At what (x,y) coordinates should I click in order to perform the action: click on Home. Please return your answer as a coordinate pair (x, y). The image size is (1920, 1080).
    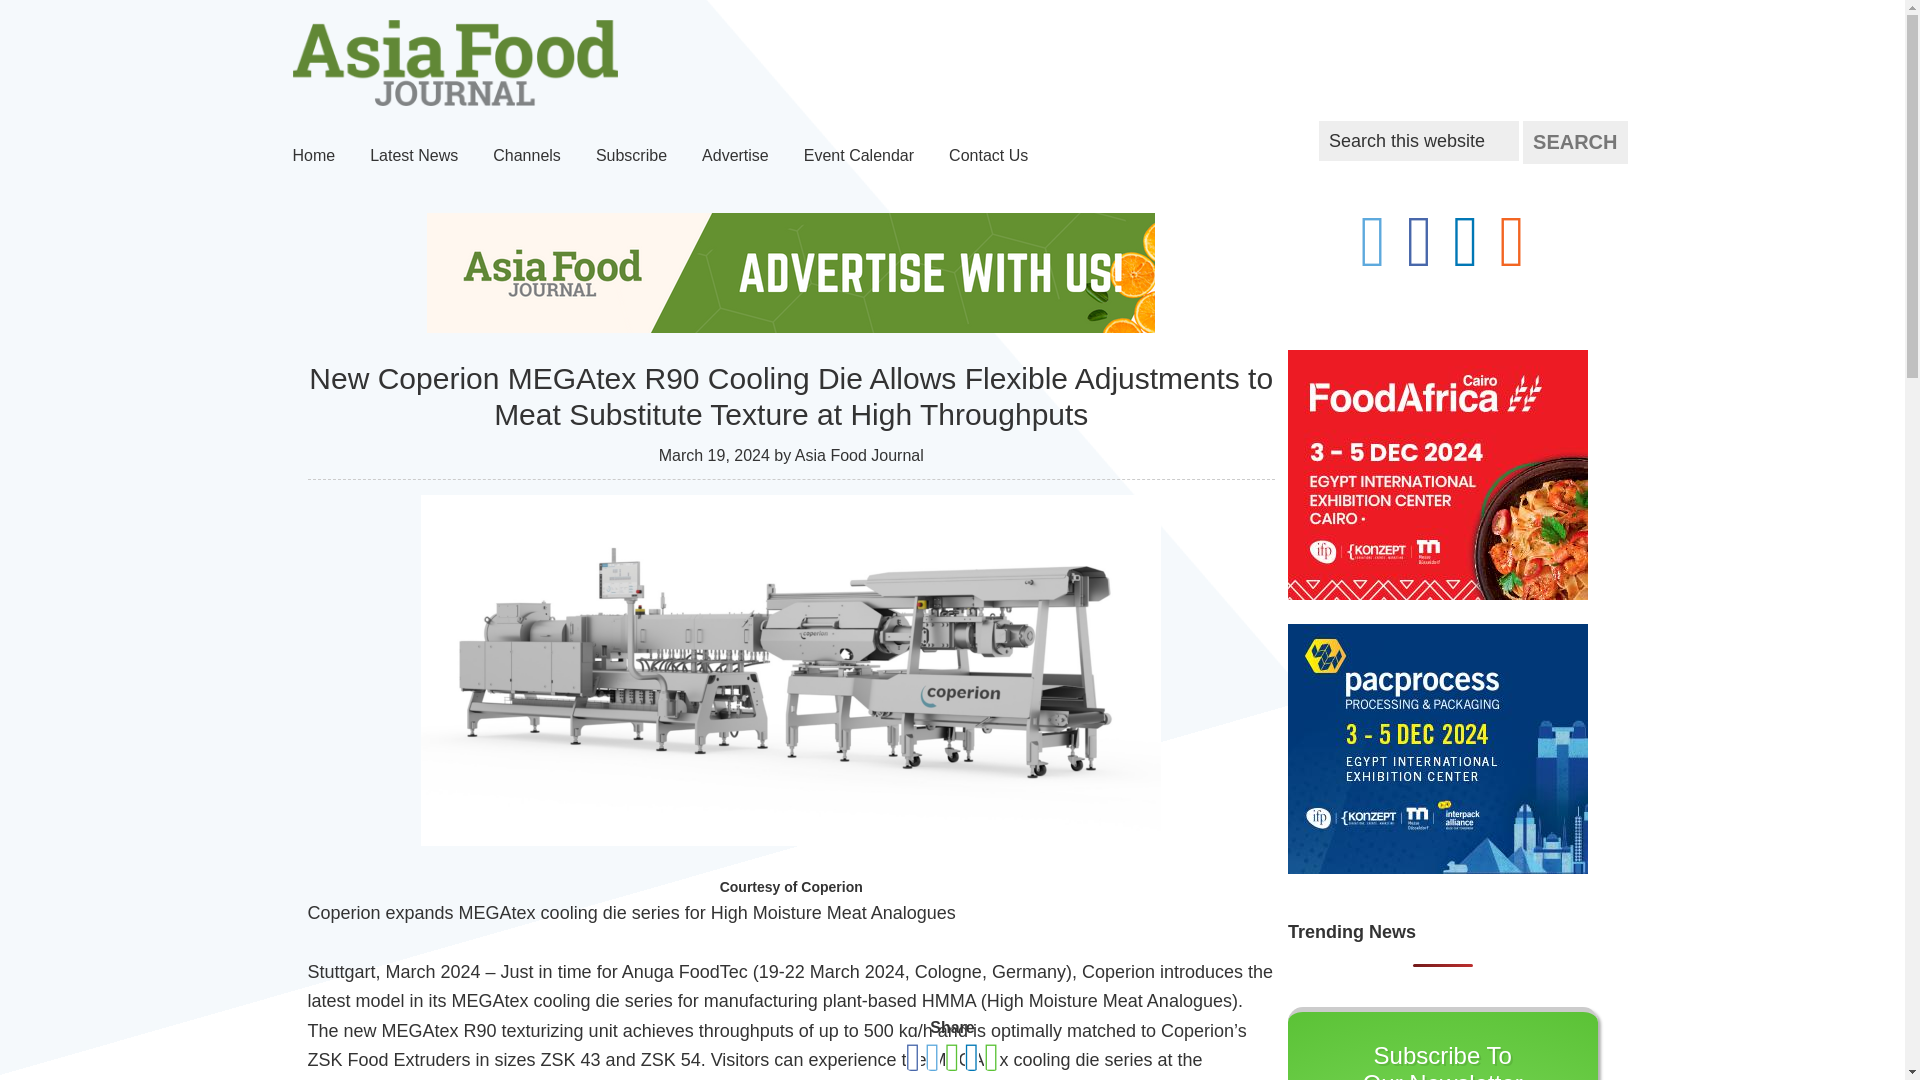
    Looking at the image, I should click on (314, 156).